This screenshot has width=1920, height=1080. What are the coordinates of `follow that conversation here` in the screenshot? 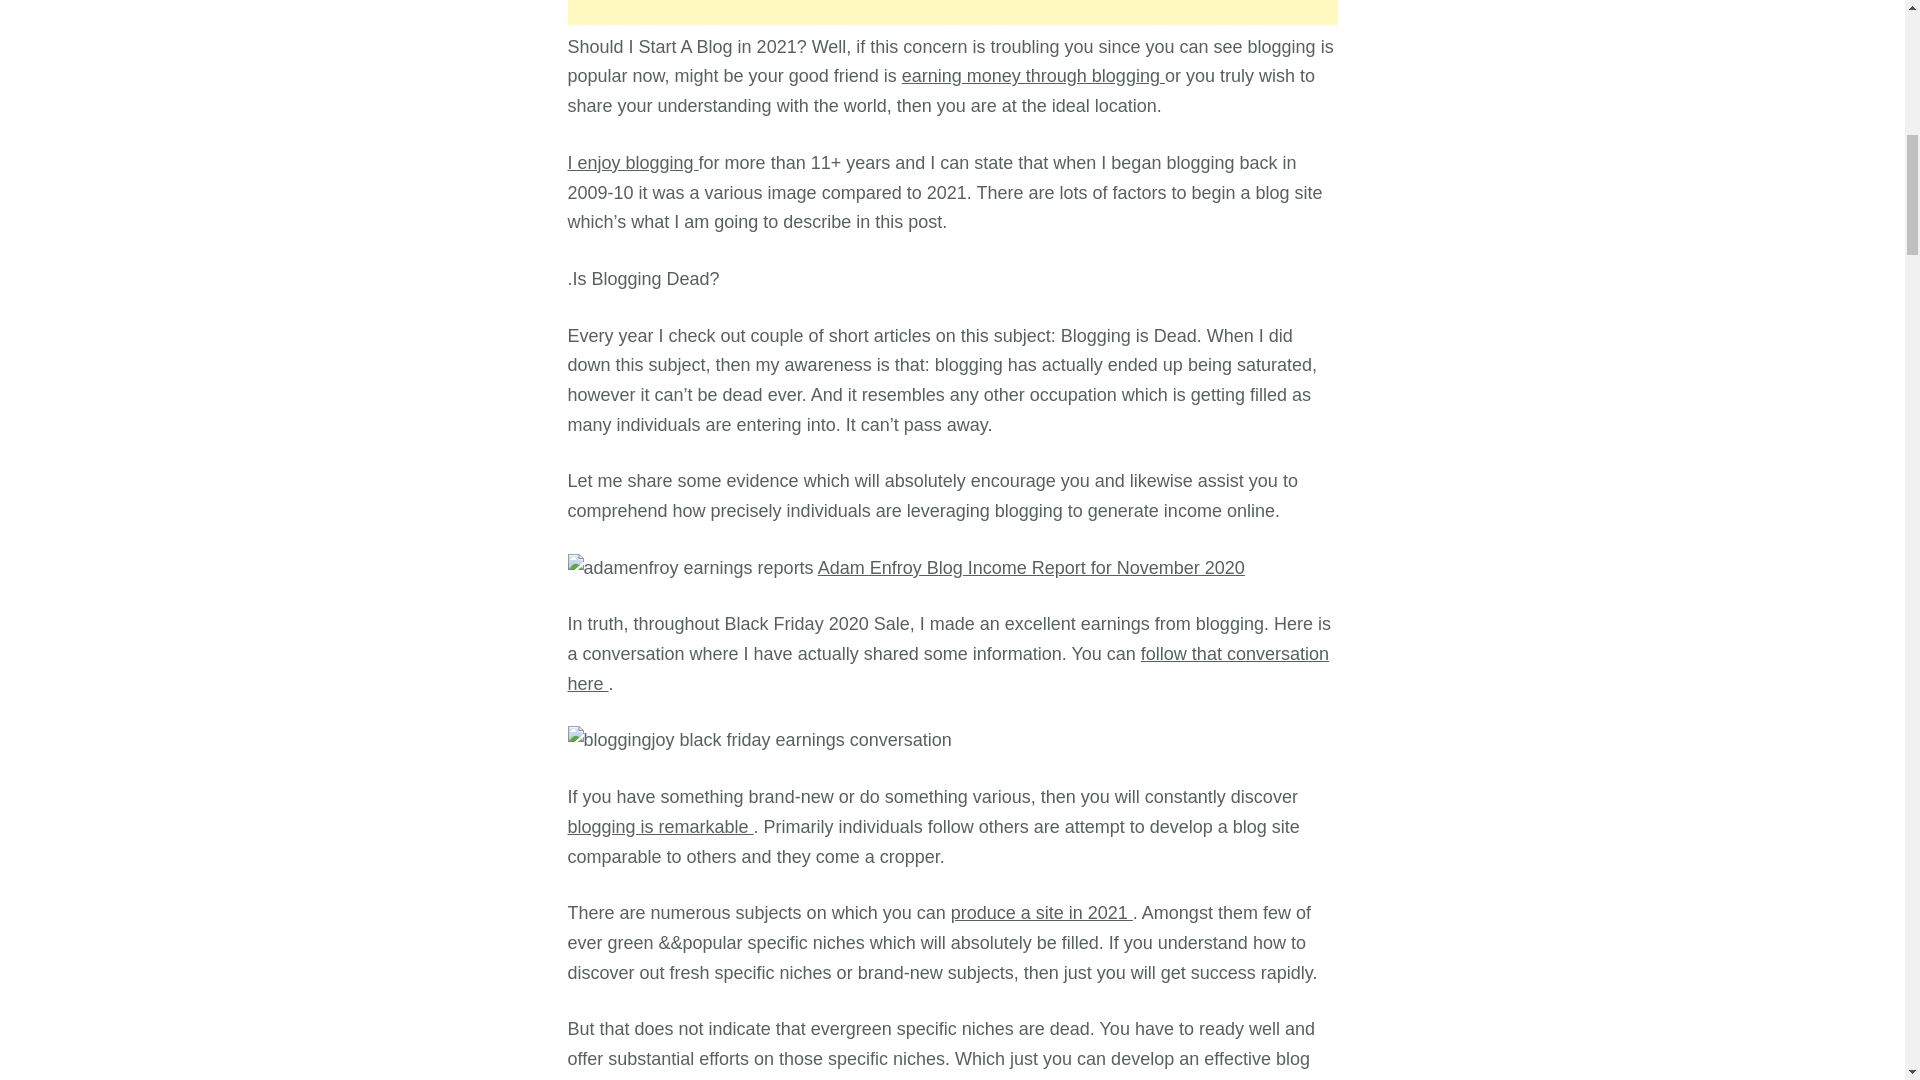 It's located at (948, 668).